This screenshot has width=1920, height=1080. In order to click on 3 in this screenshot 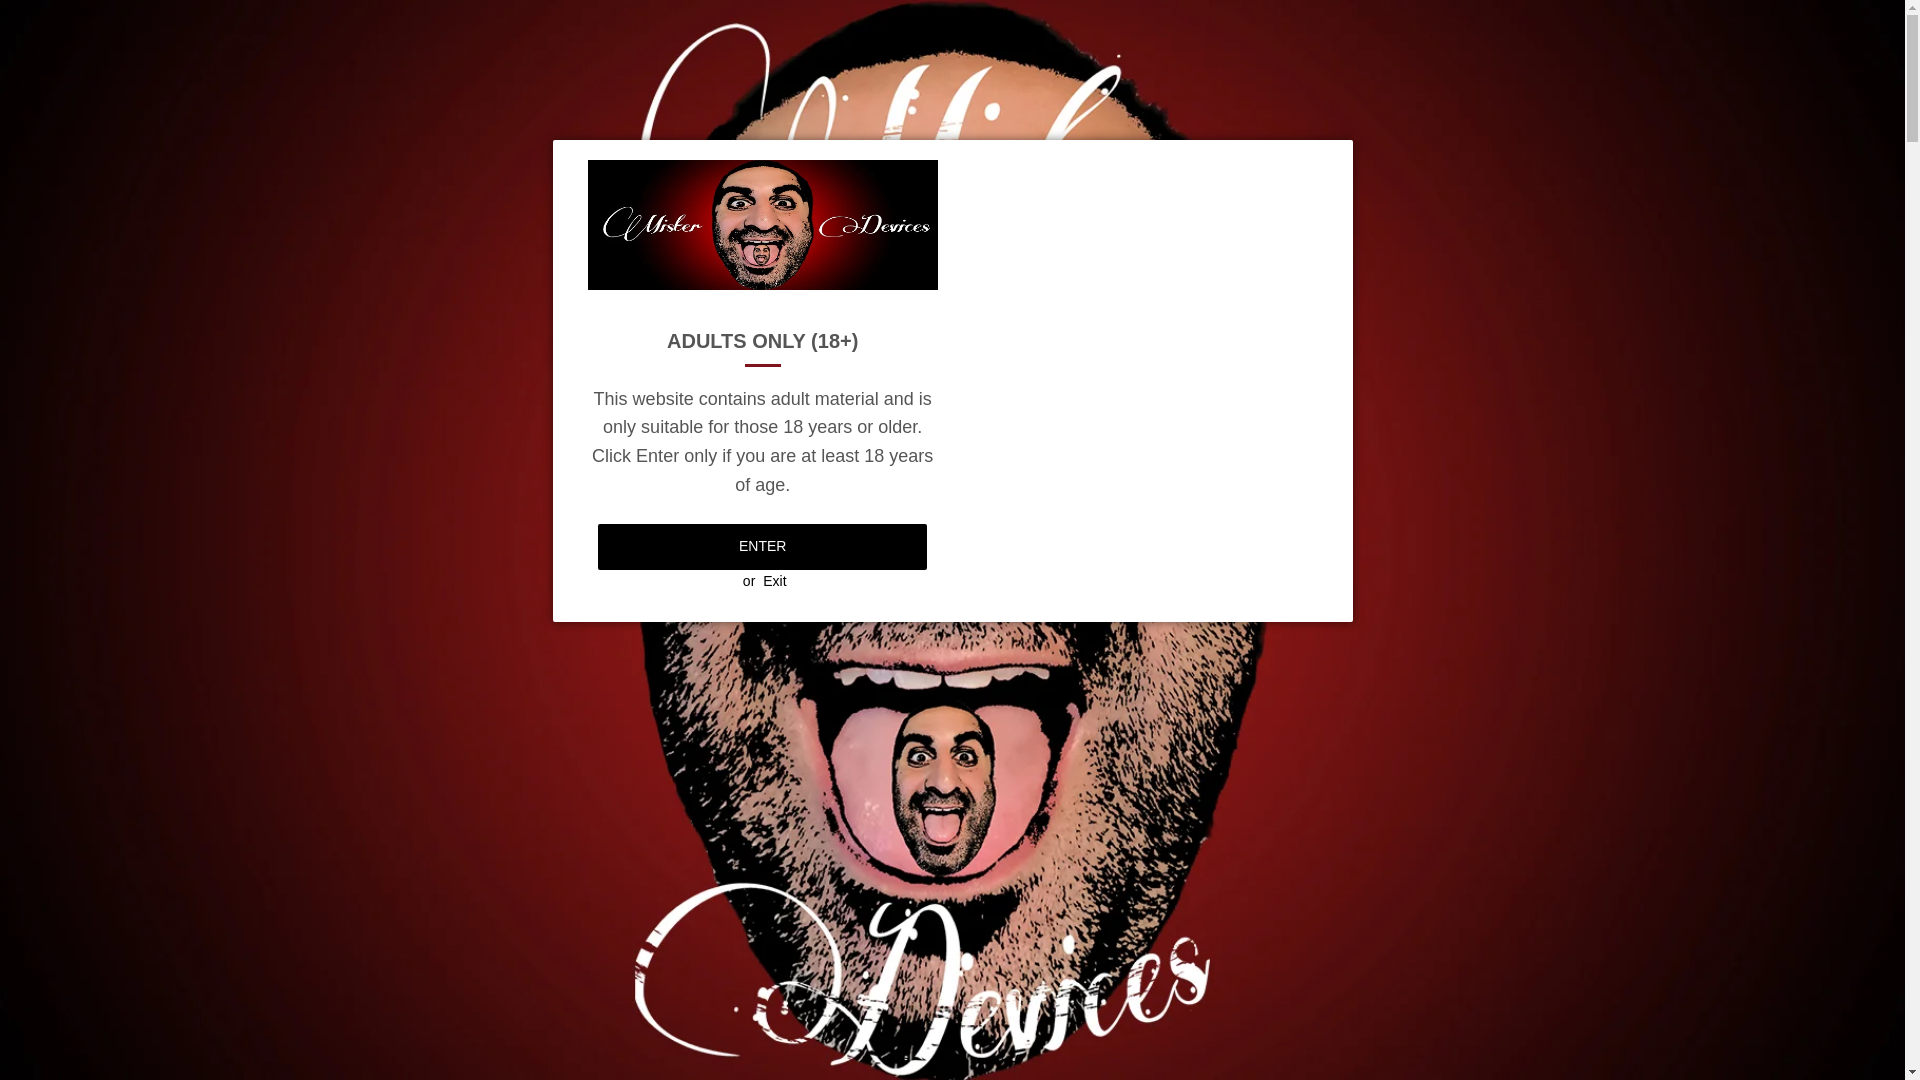, I will do `click(962, 1048)`.